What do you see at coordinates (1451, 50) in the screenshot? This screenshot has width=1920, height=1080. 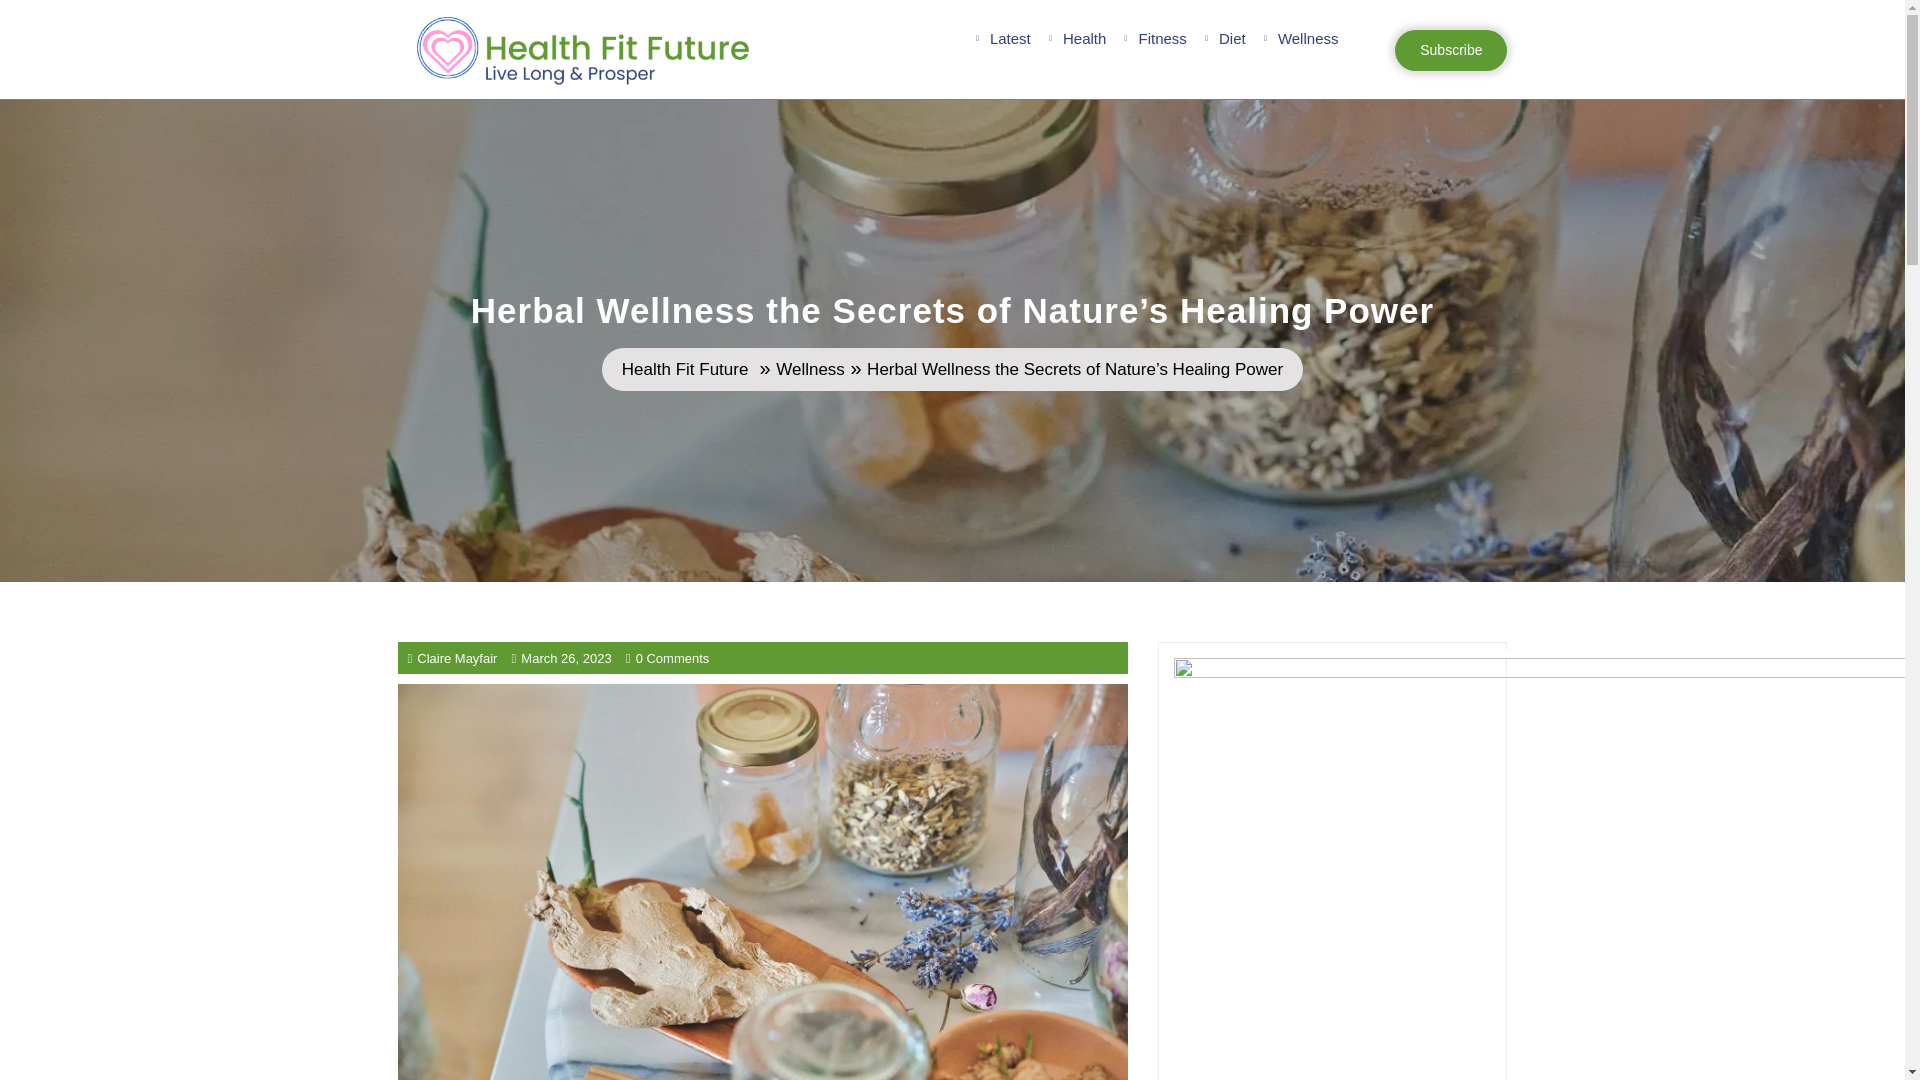 I see `Health Fit Future` at bounding box center [1451, 50].